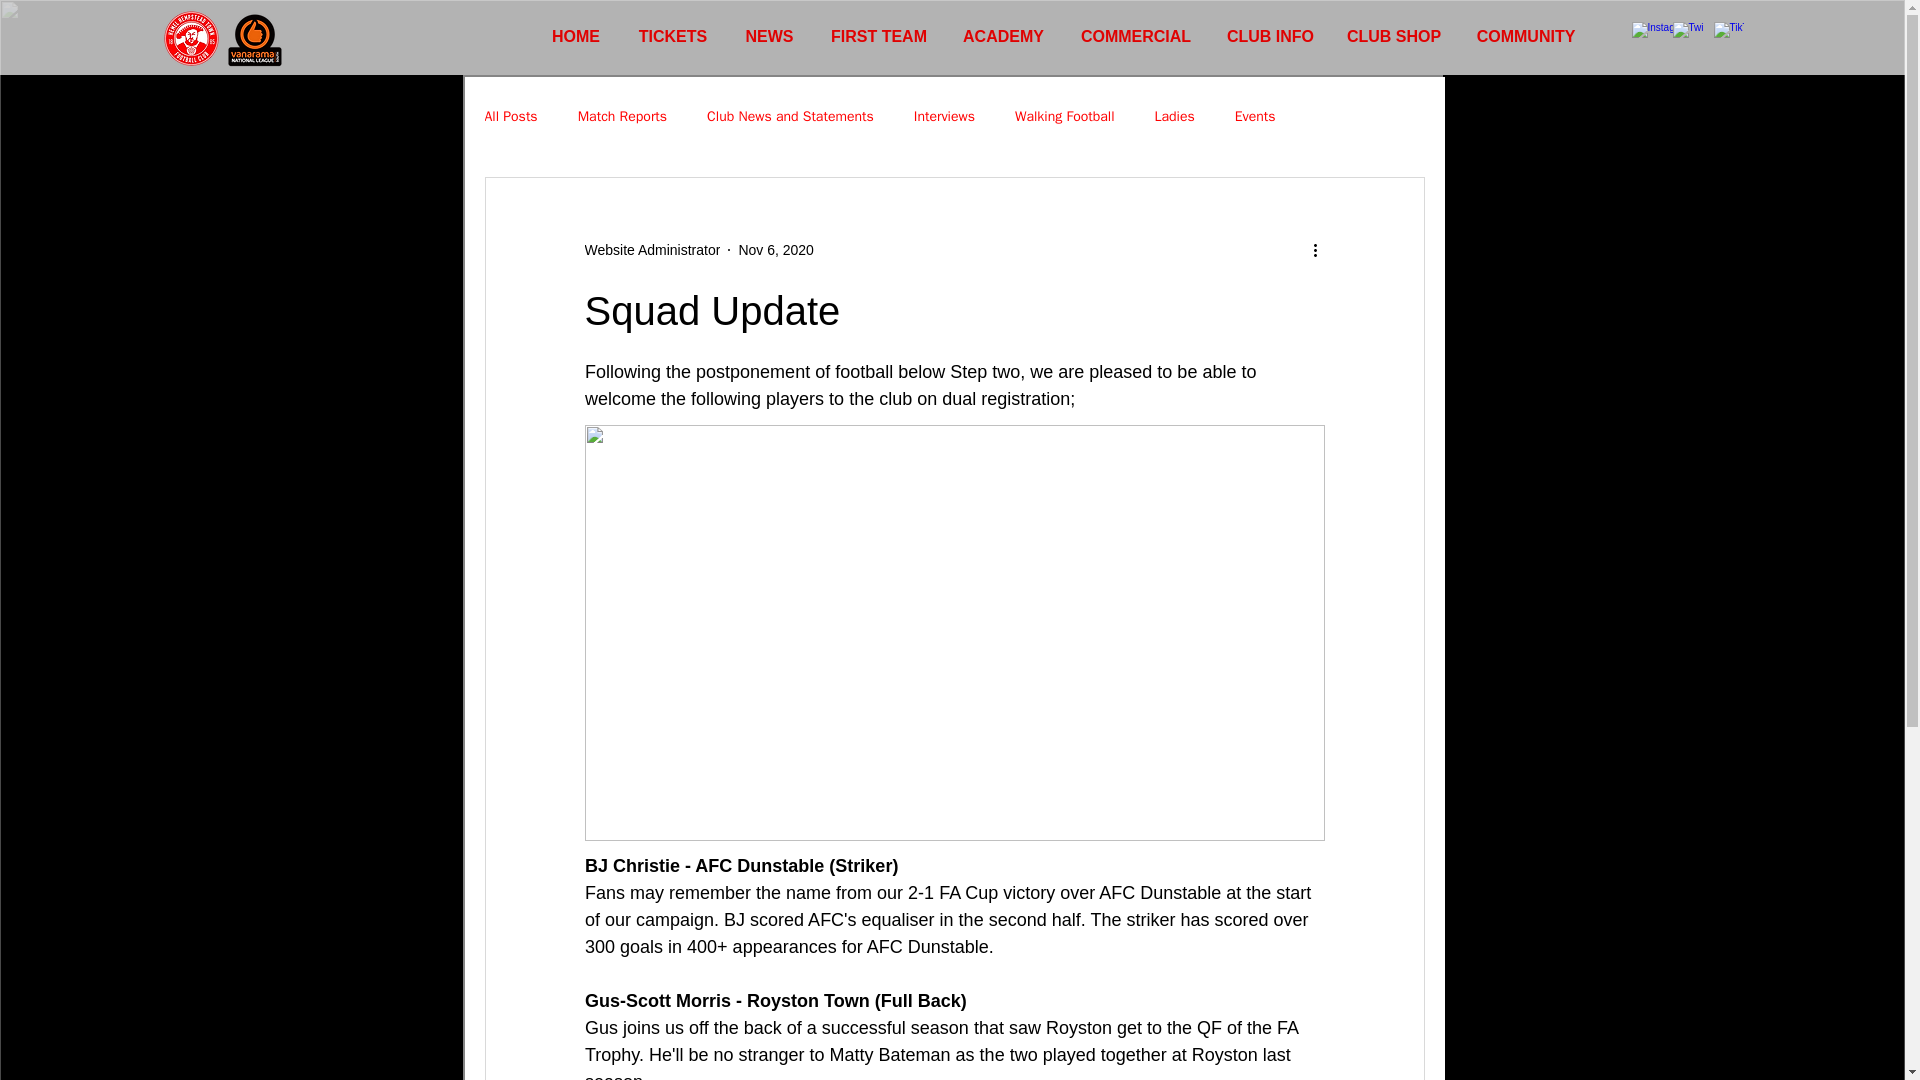 This screenshot has height=1080, width=1920. What do you see at coordinates (770, 36) in the screenshot?
I see `NEWS` at bounding box center [770, 36].